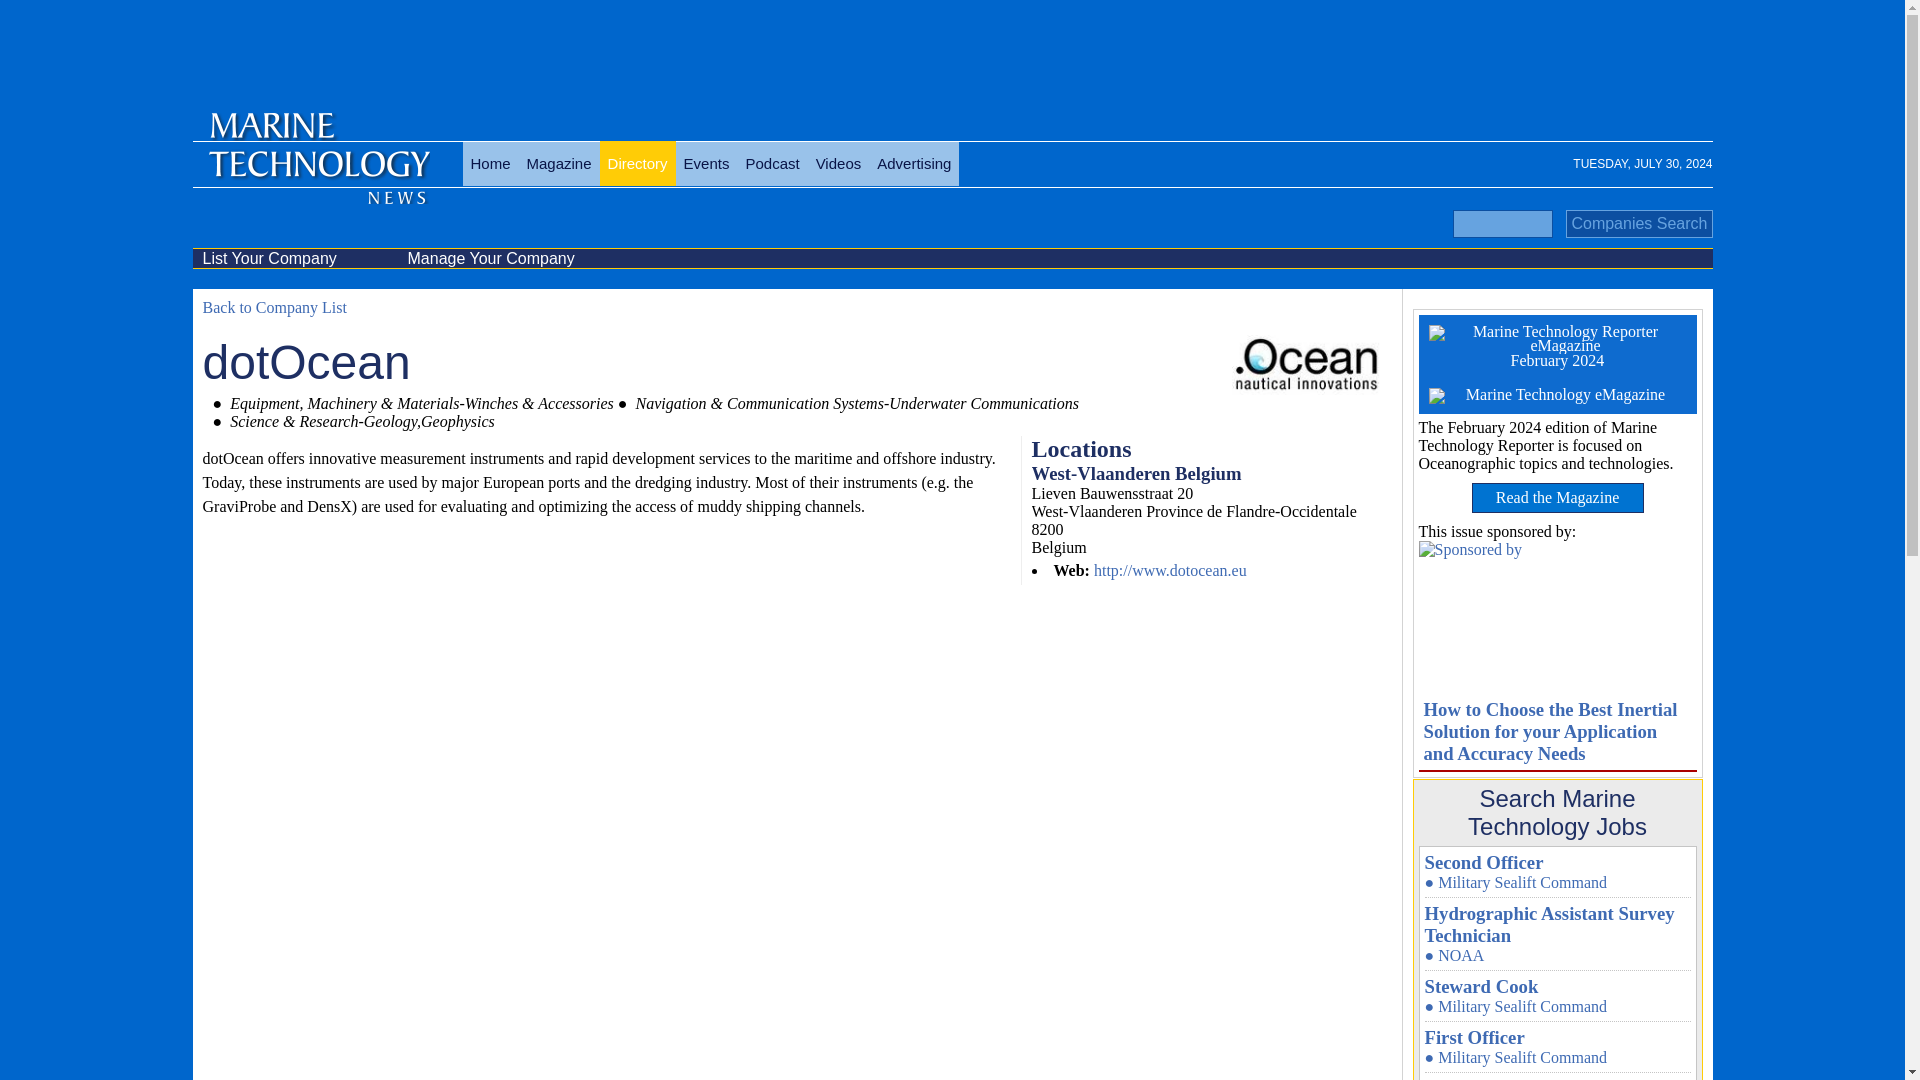  What do you see at coordinates (500, 258) in the screenshot?
I see `Manage Your Company` at bounding box center [500, 258].